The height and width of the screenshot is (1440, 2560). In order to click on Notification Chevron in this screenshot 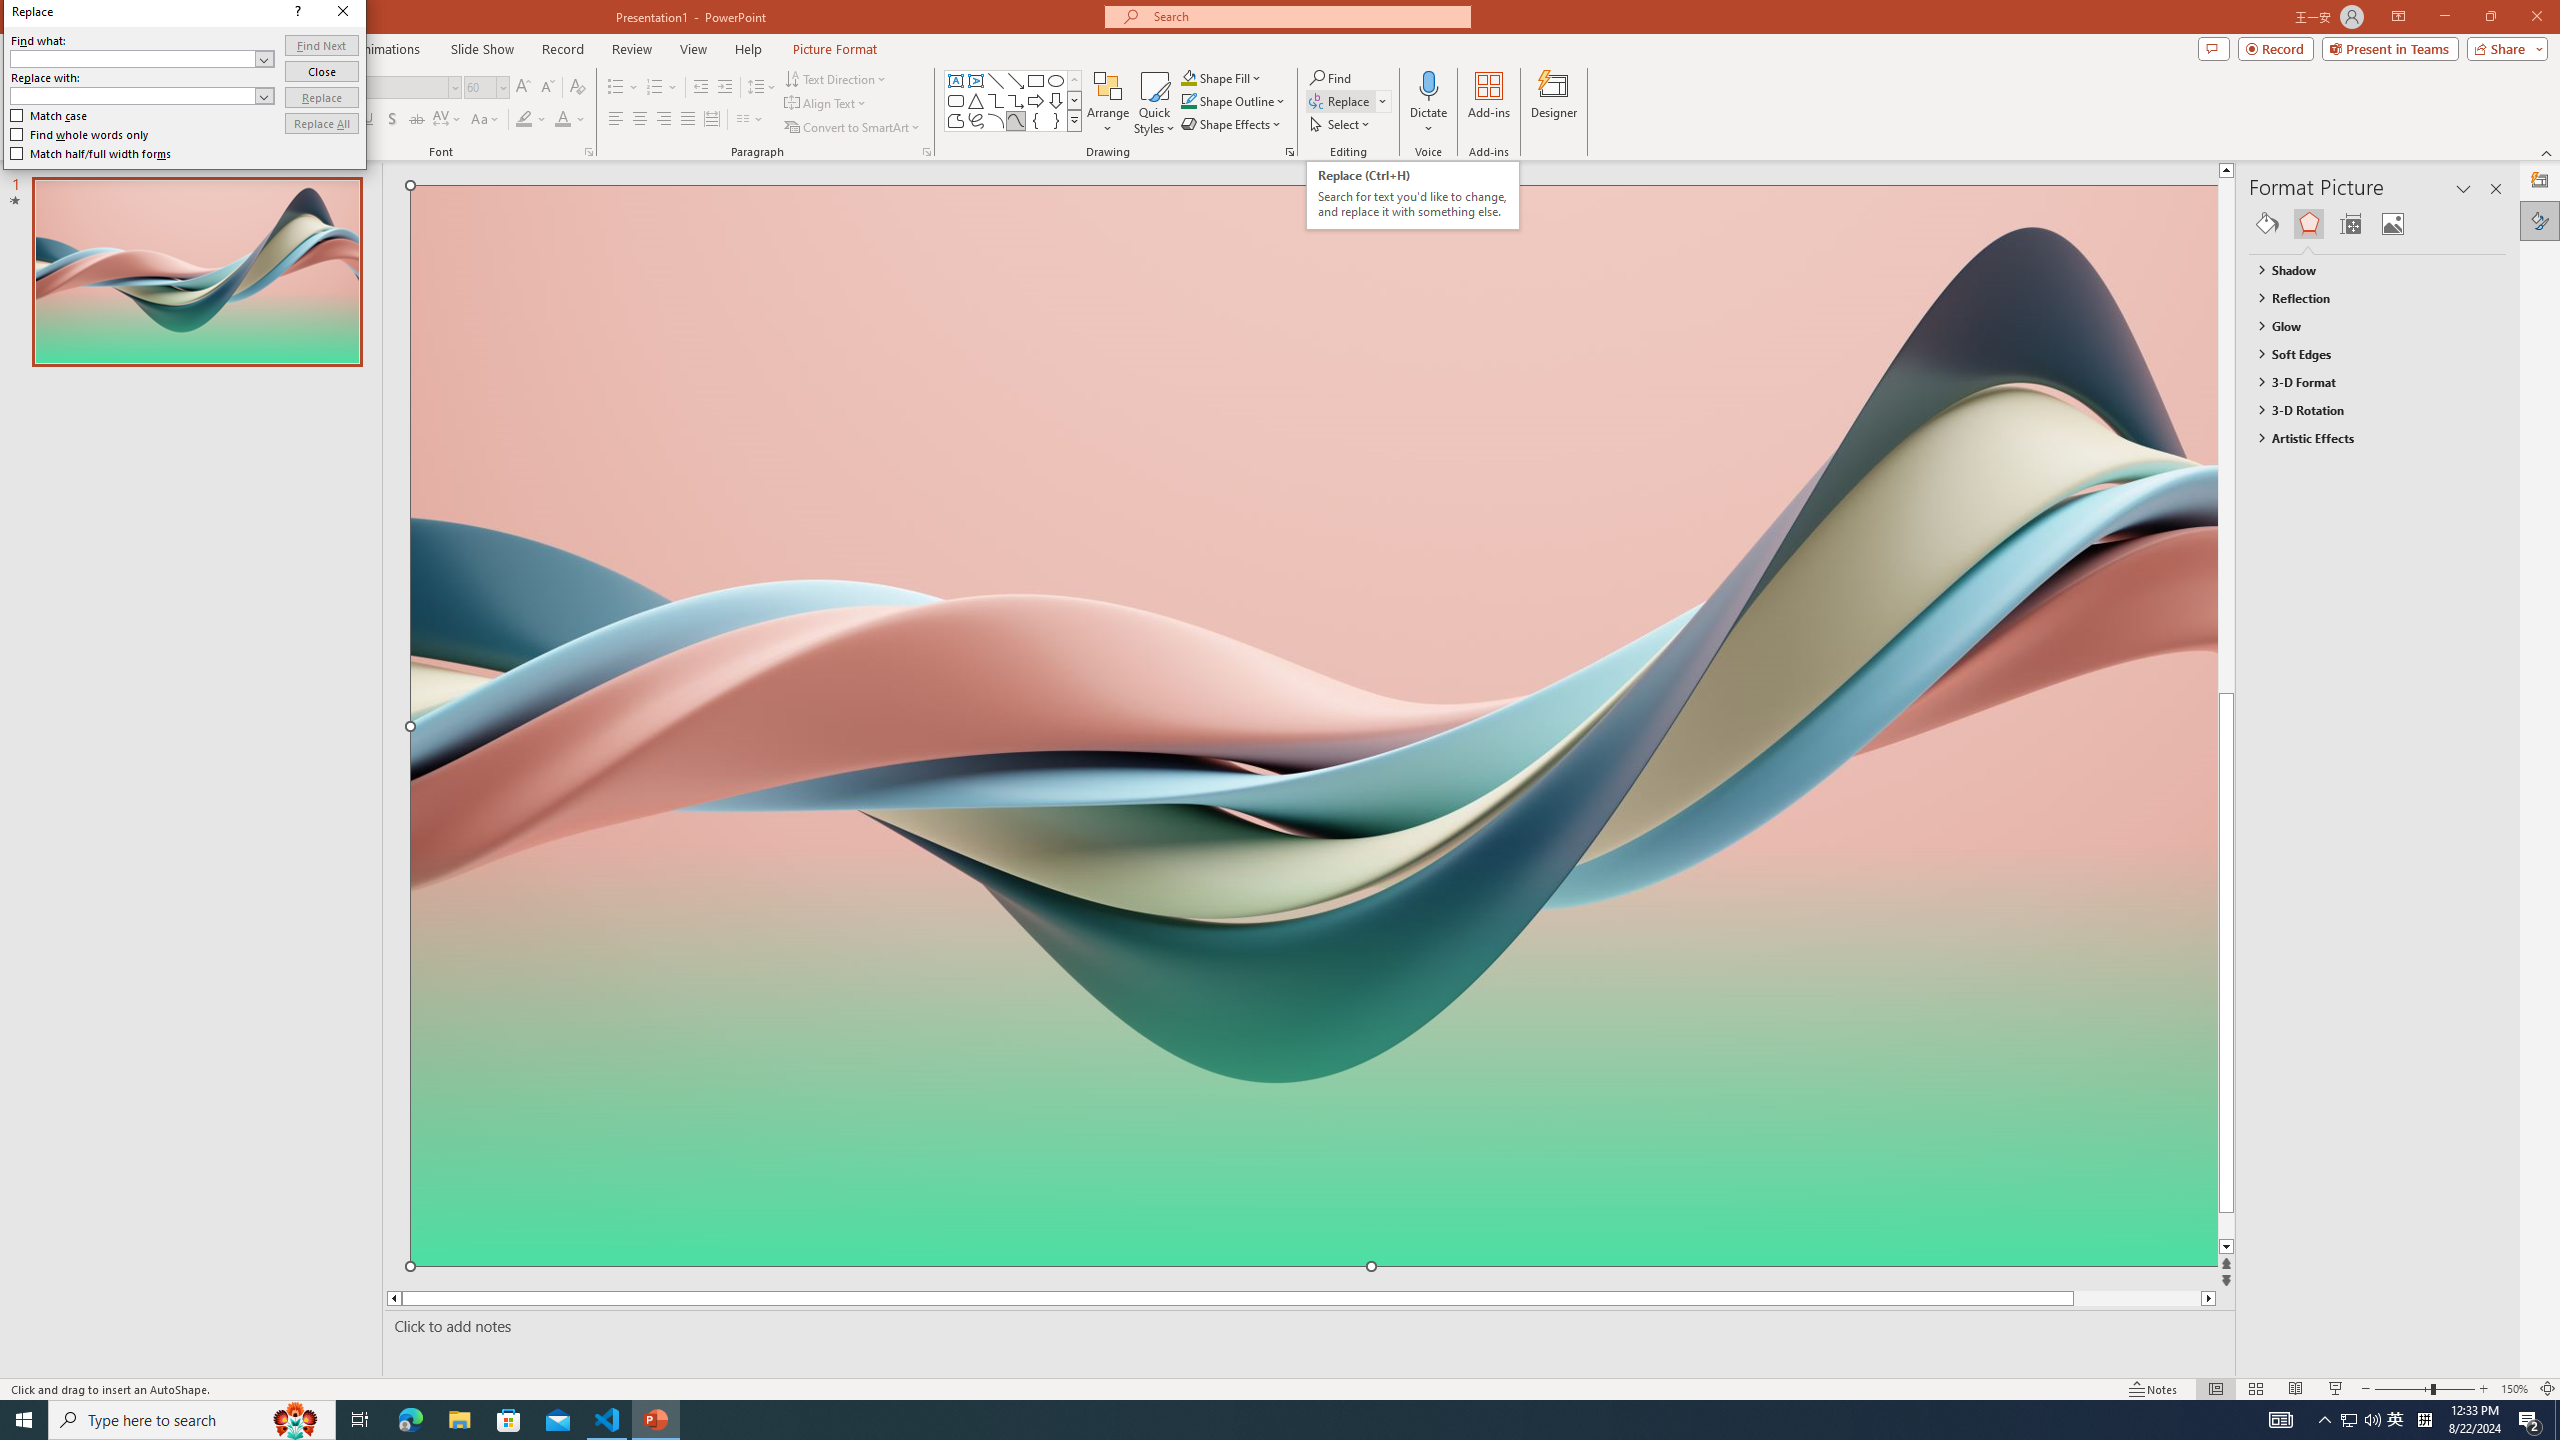, I will do `click(2326, 1420)`.